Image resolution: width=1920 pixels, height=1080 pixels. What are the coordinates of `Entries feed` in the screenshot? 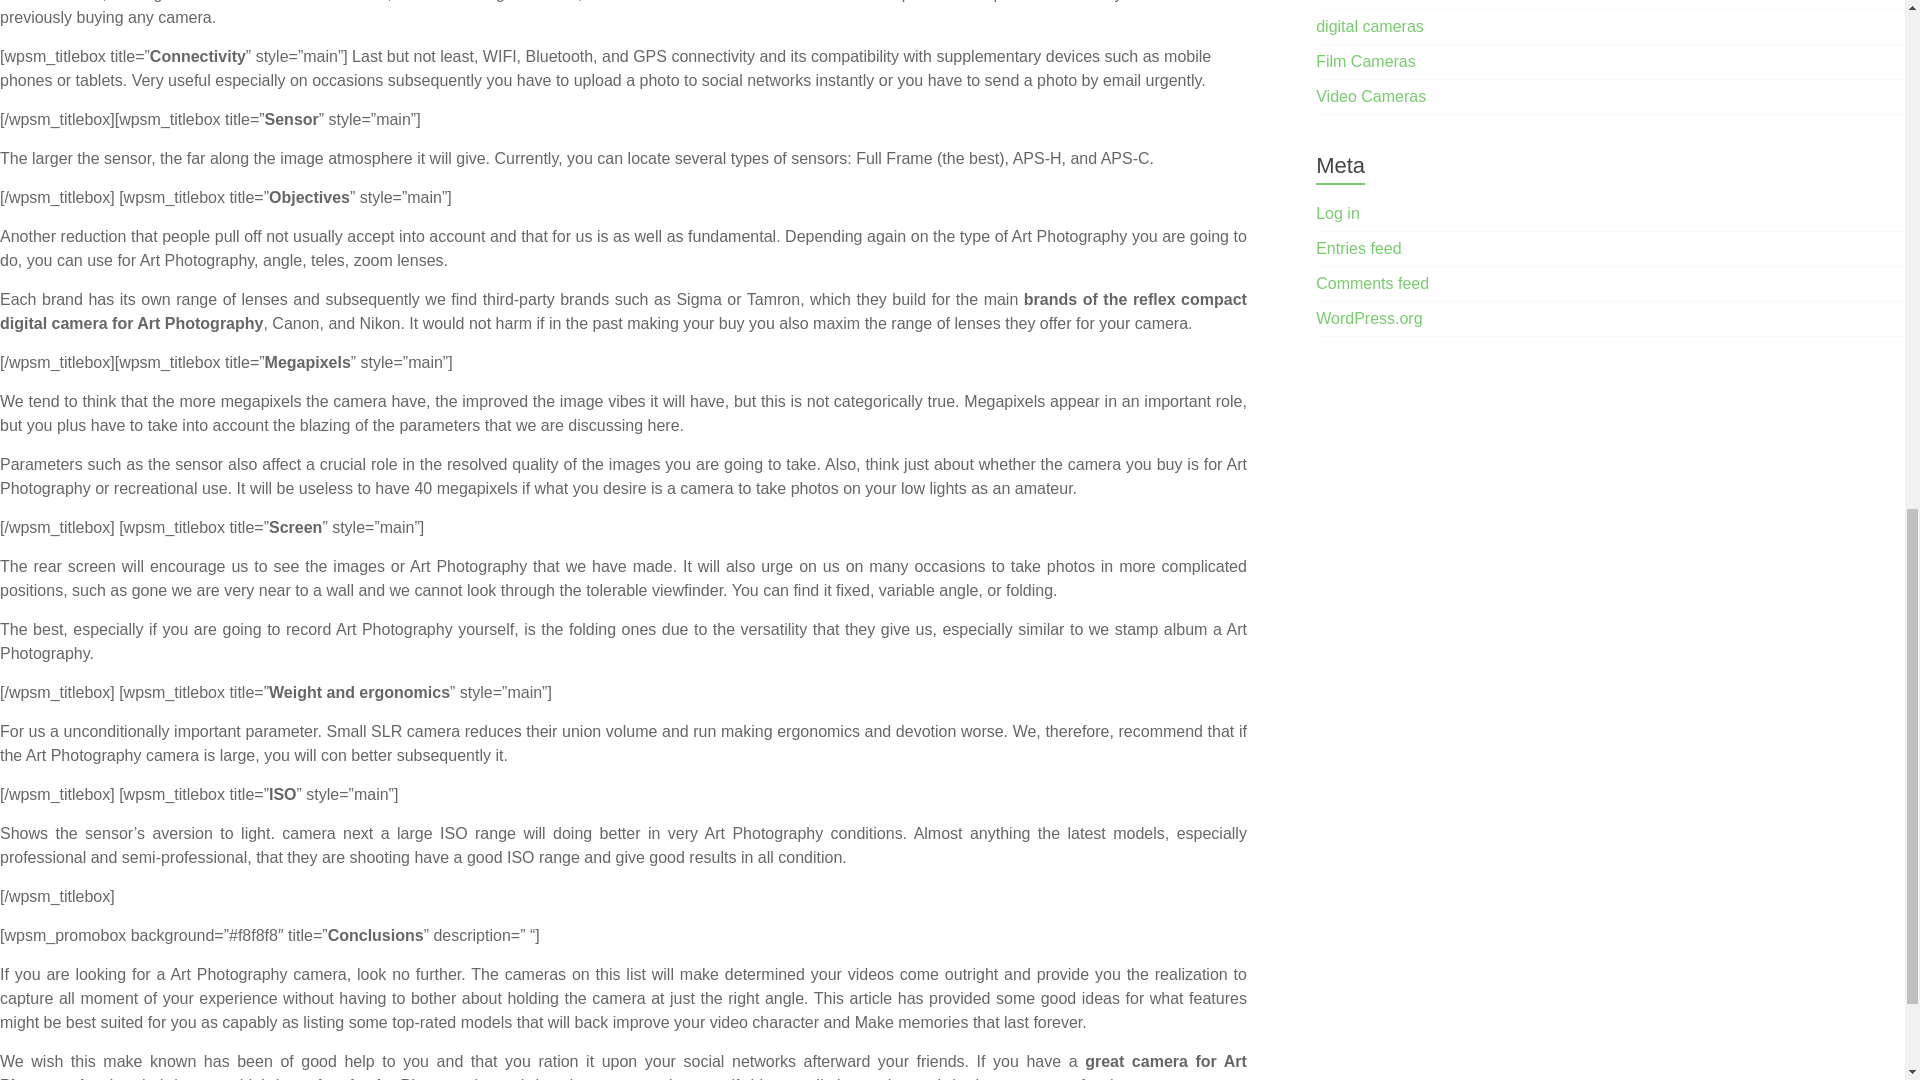 It's located at (1358, 248).